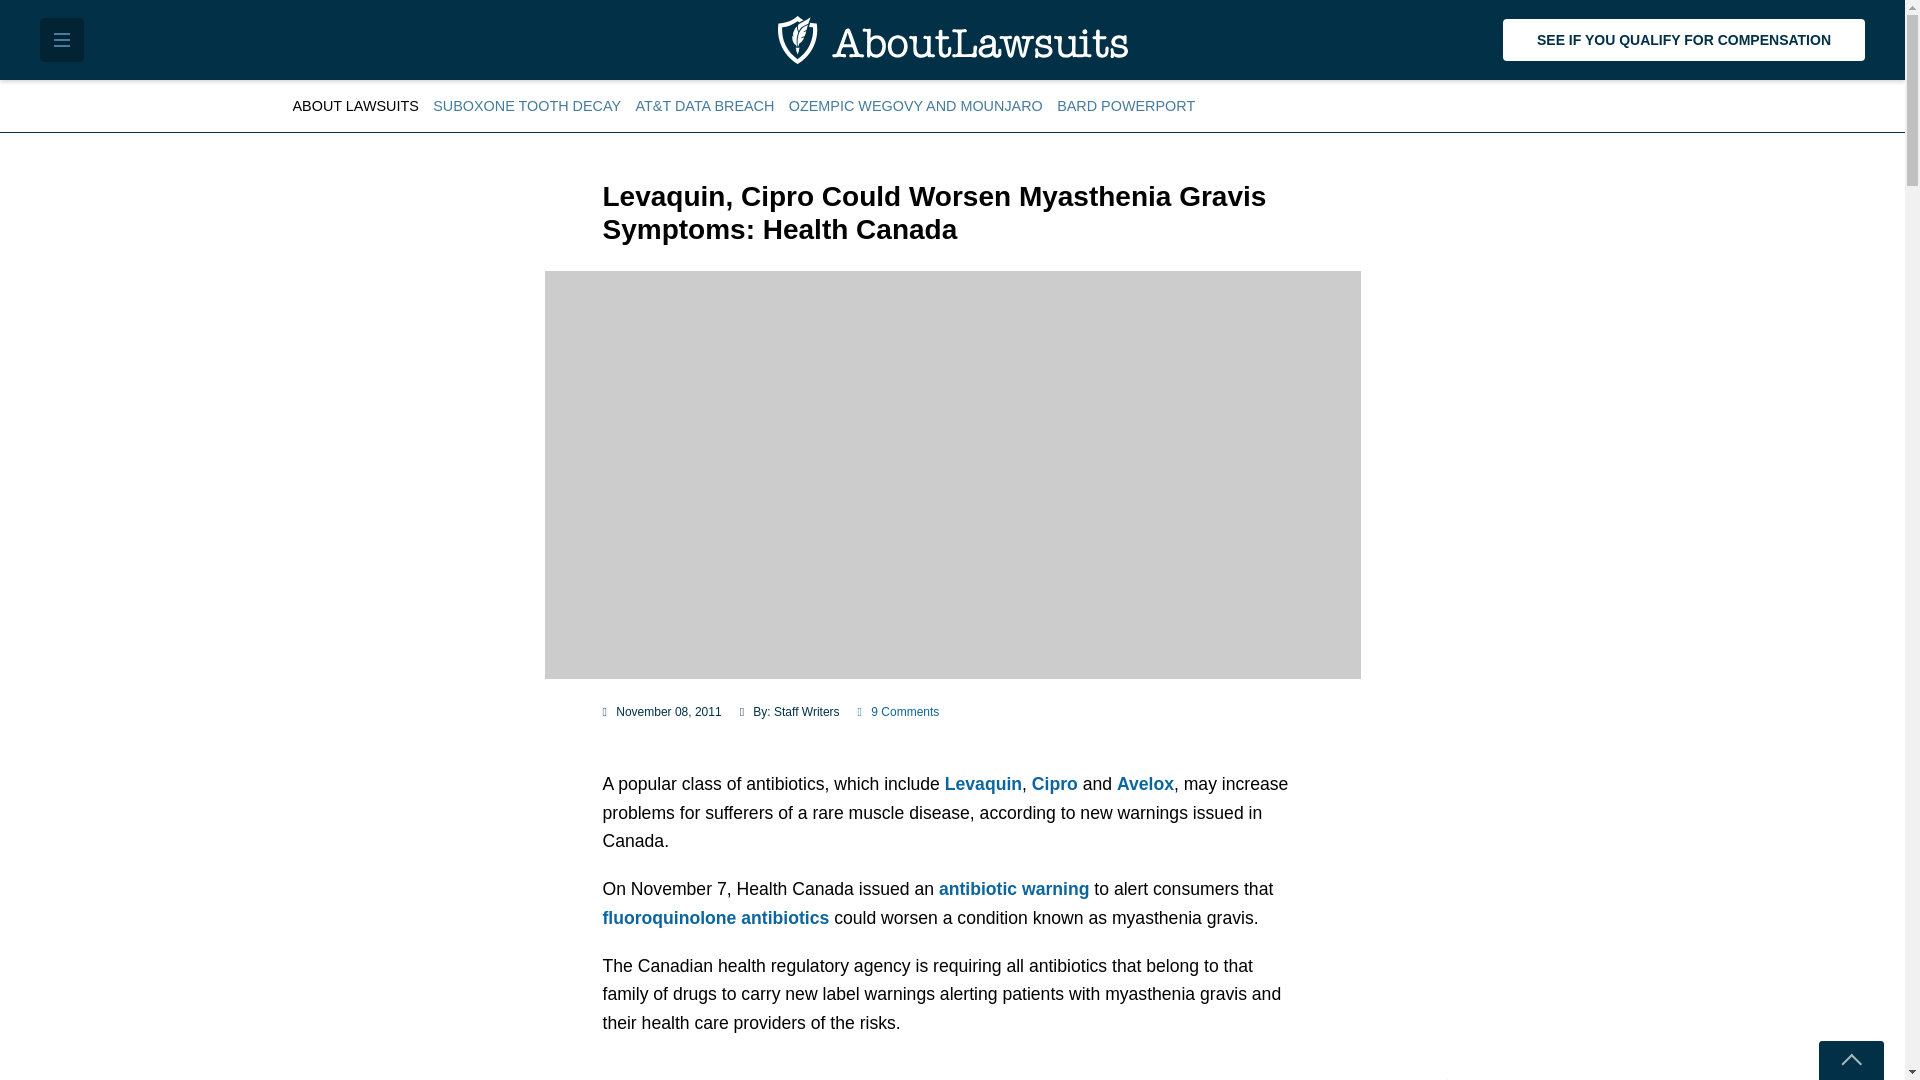 The width and height of the screenshot is (1920, 1080). What do you see at coordinates (899, 712) in the screenshot?
I see `9 Comments` at bounding box center [899, 712].